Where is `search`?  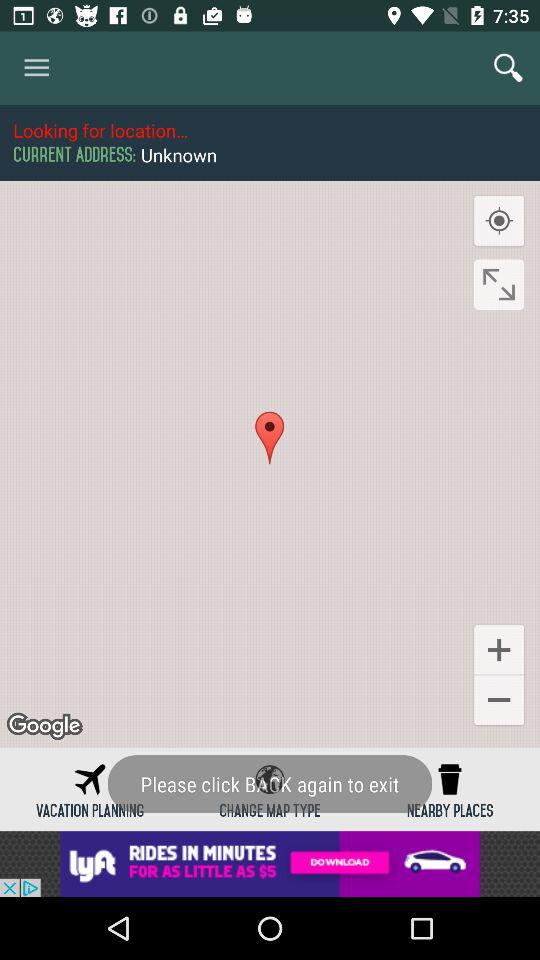
search is located at coordinates (508, 68).